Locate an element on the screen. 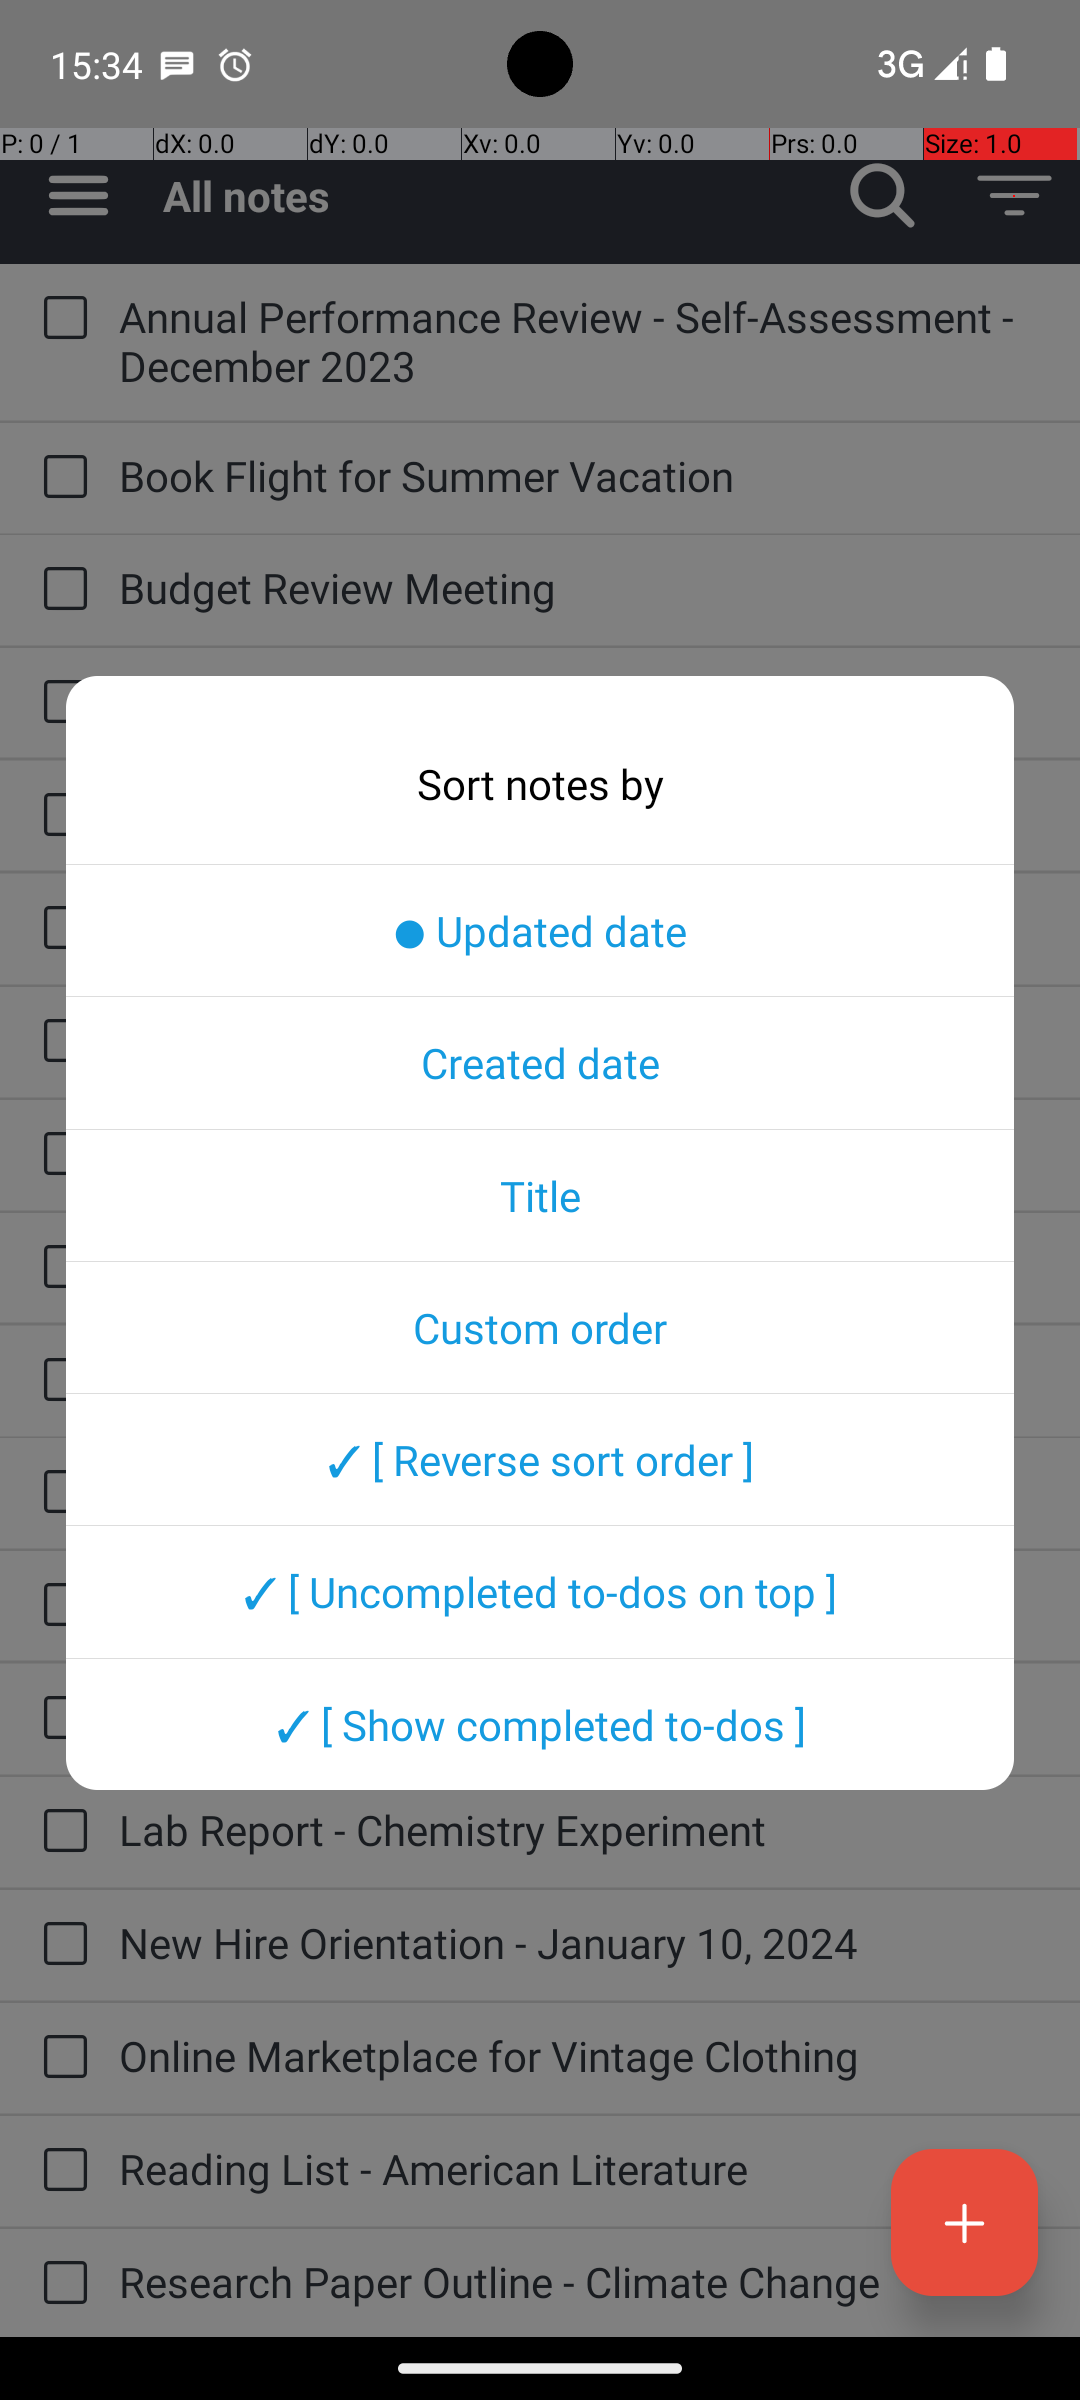 The width and height of the screenshot is (1080, 2400). to-do: Reading List - American Literature is located at coordinates (60, 2171).